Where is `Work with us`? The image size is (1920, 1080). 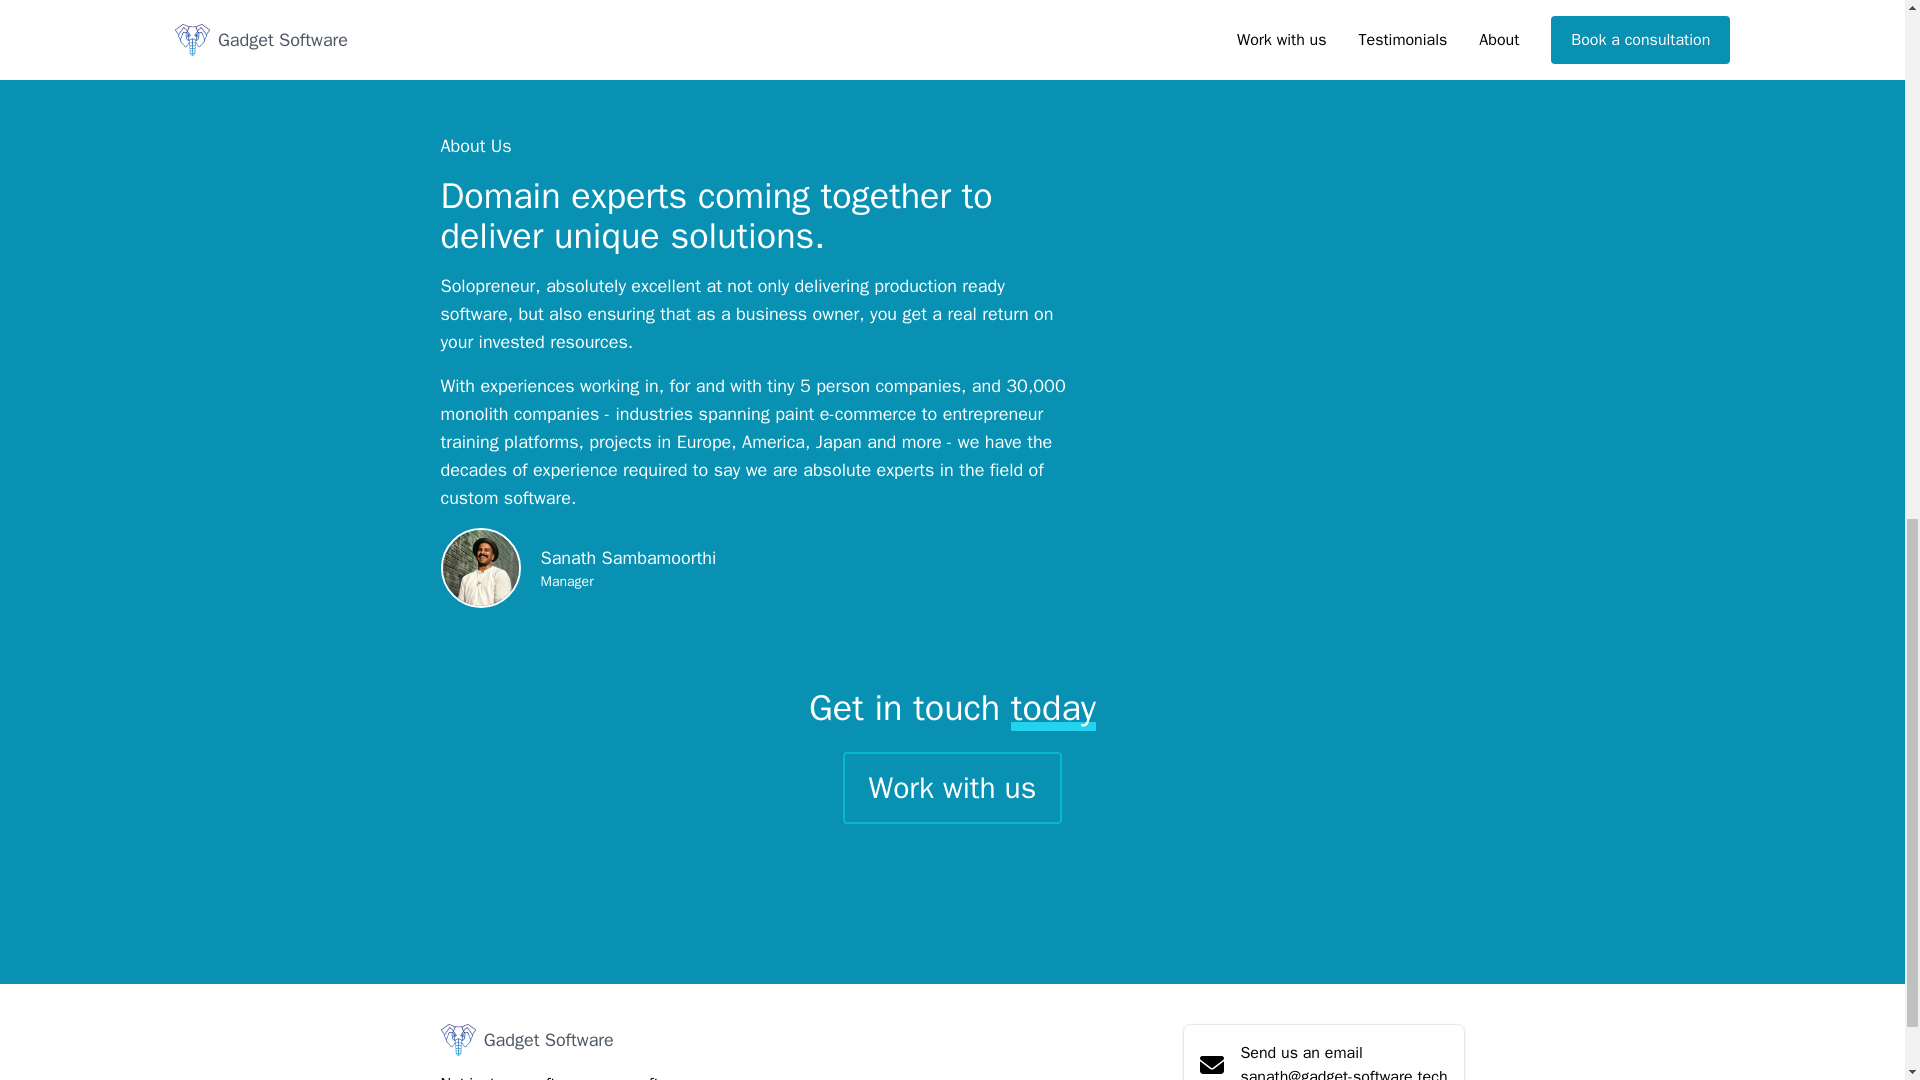 Work with us is located at coordinates (952, 788).